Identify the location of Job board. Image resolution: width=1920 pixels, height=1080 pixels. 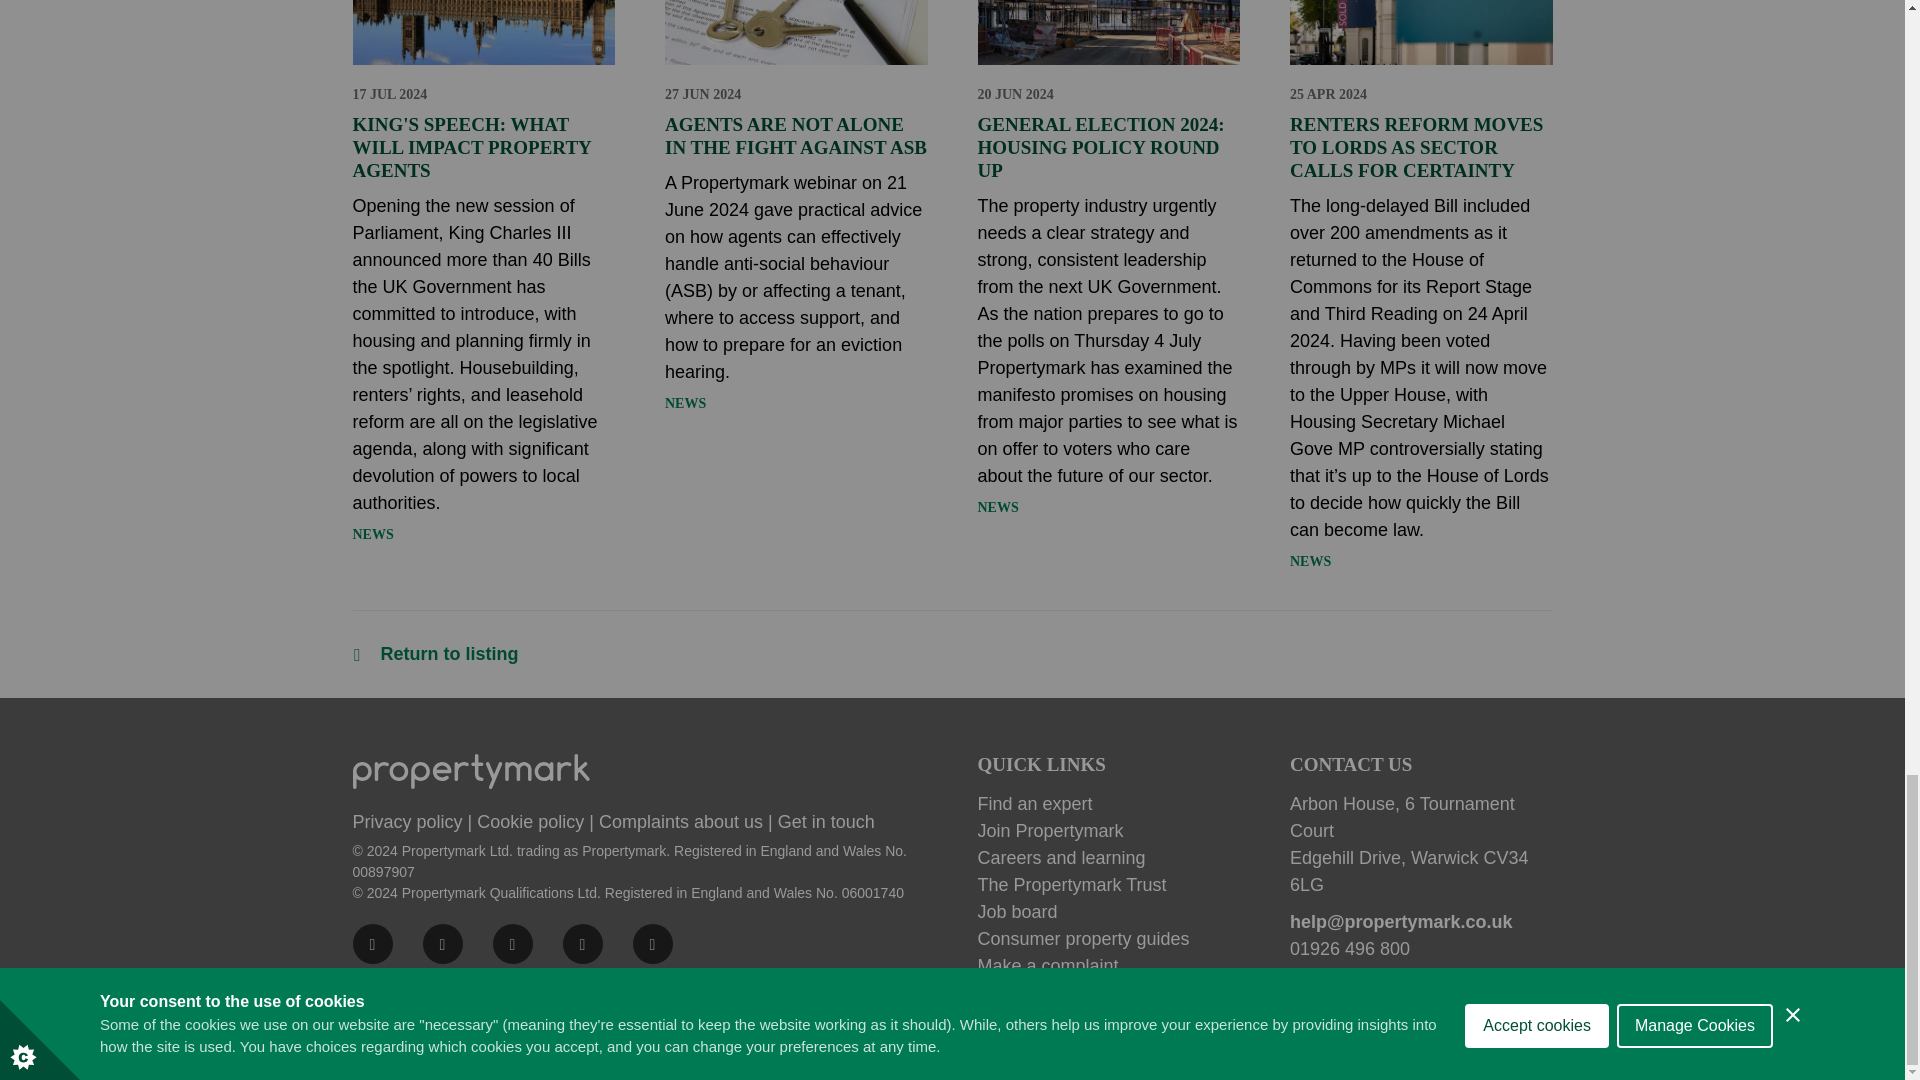
(1108, 912).